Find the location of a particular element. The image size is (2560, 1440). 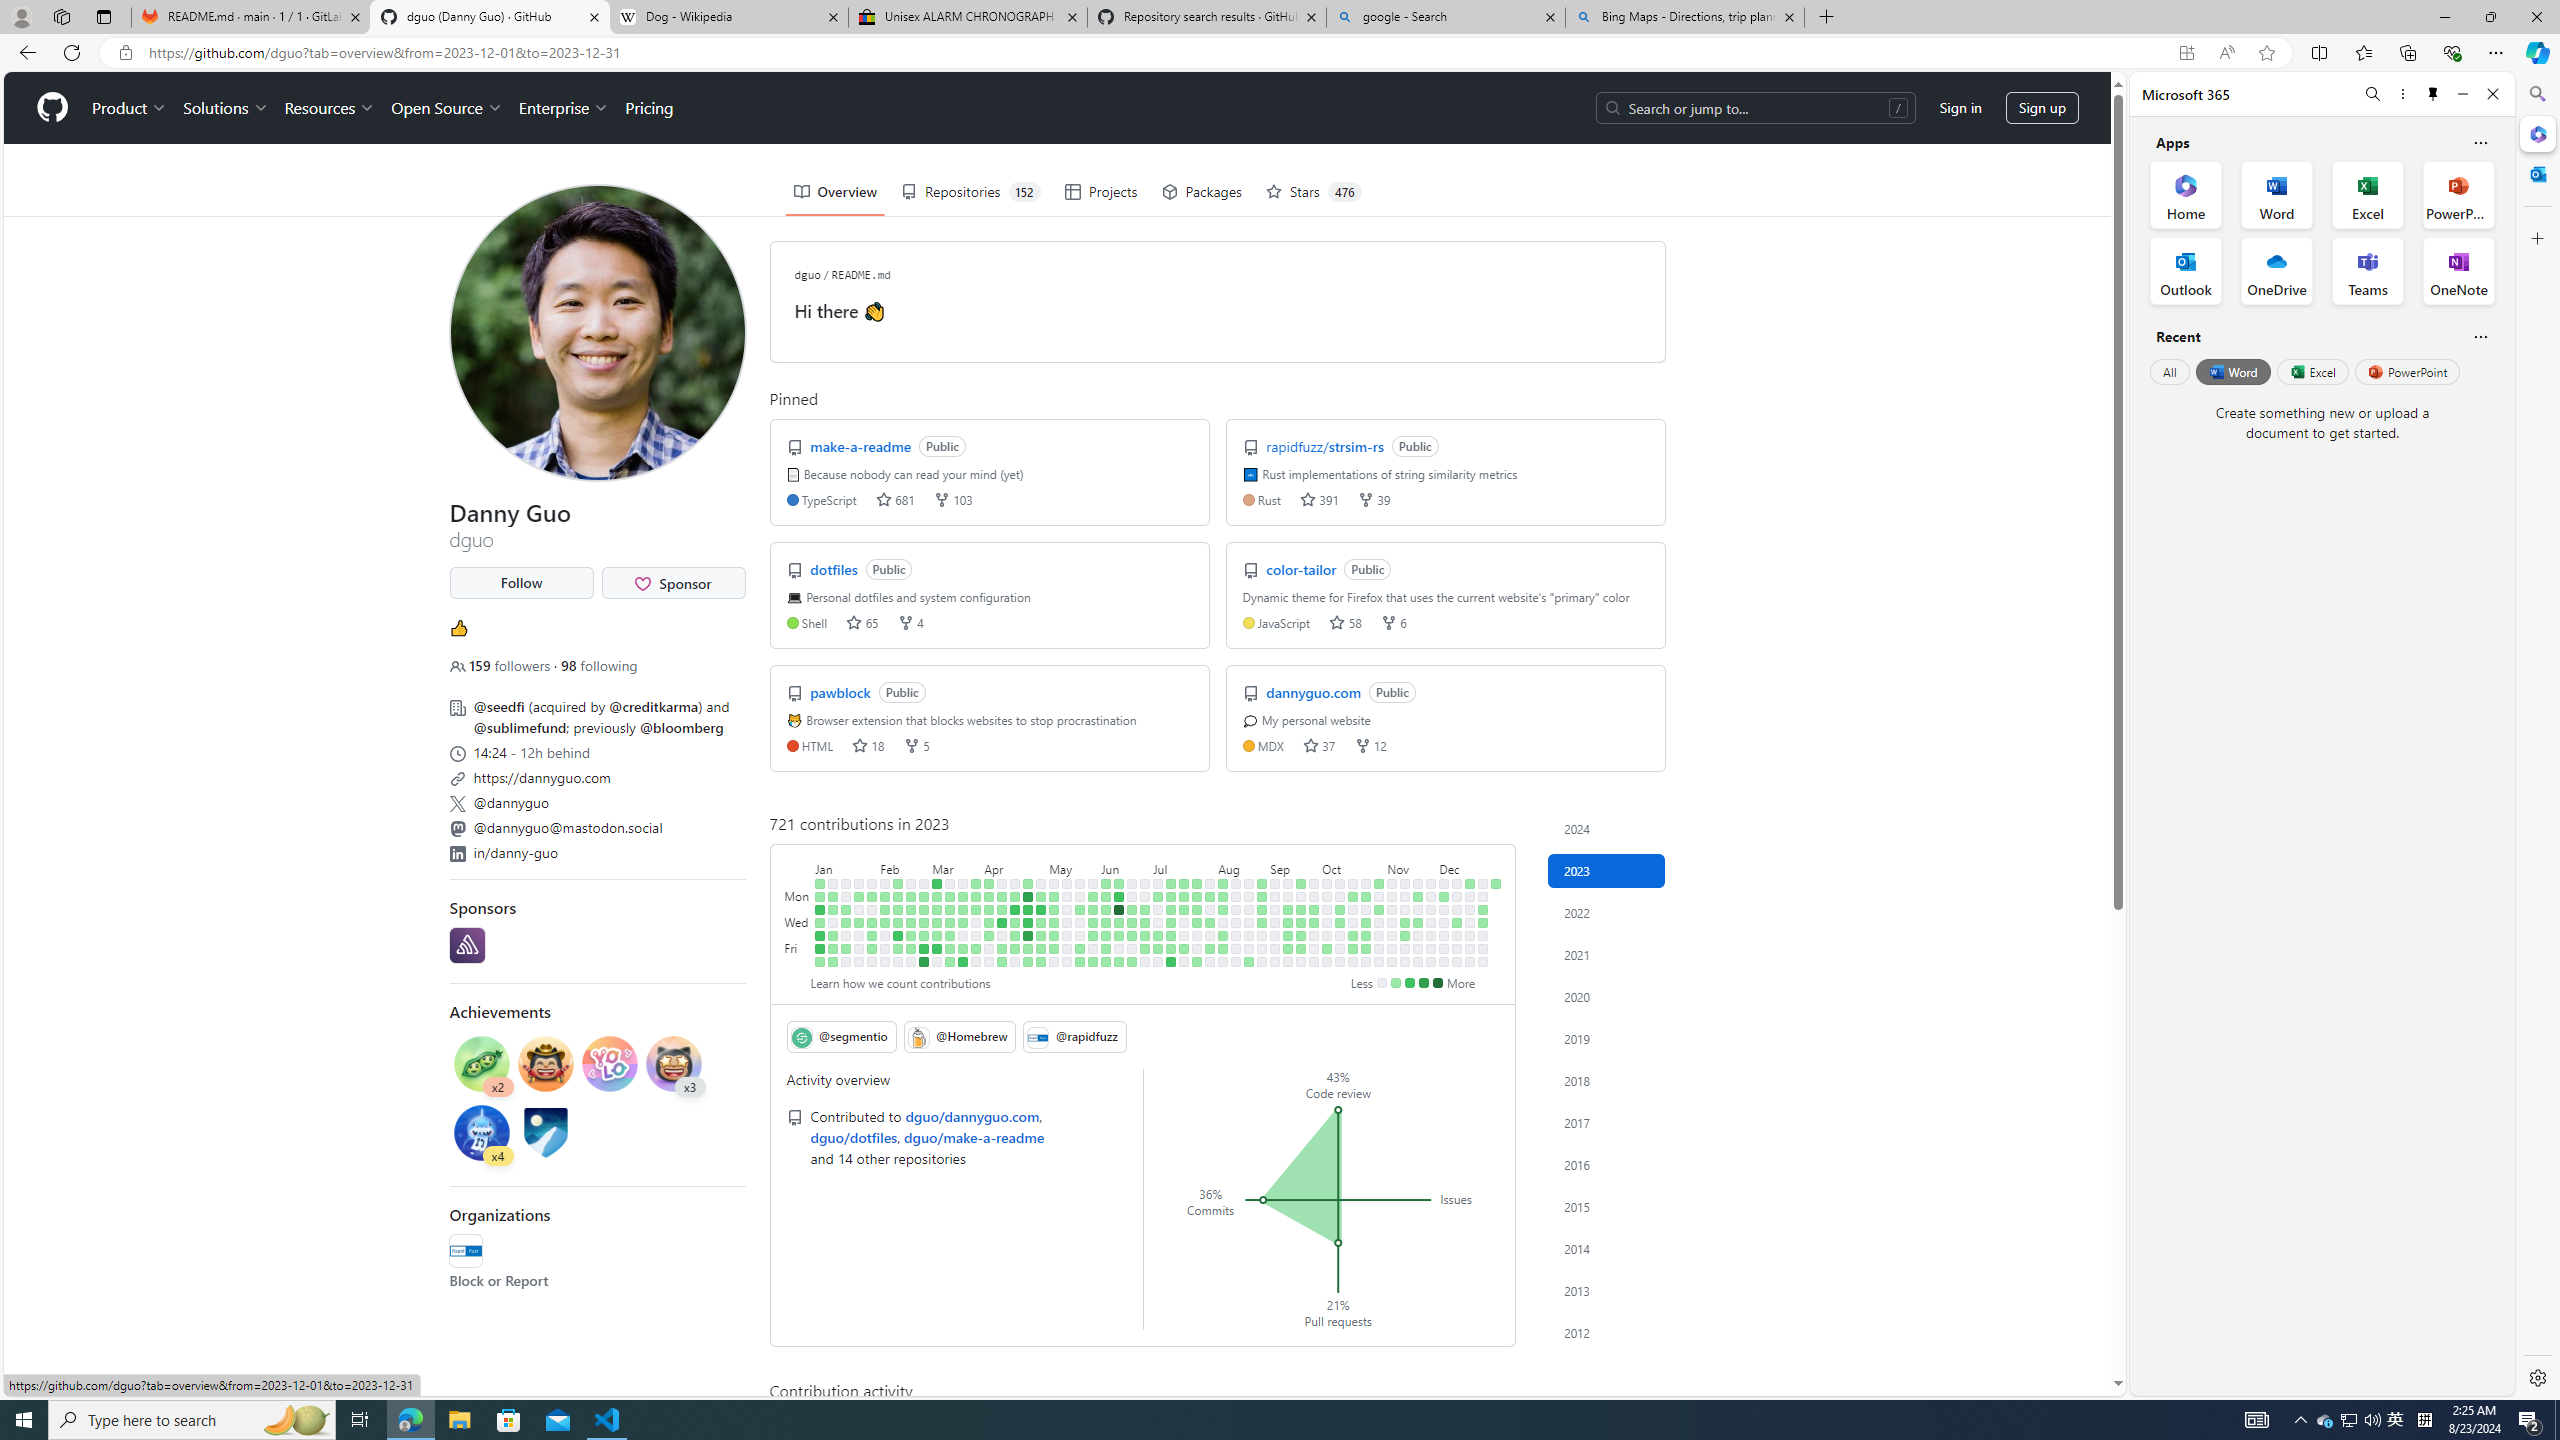

1 contribution on December 17th. is located at coordinates (1470, 883).